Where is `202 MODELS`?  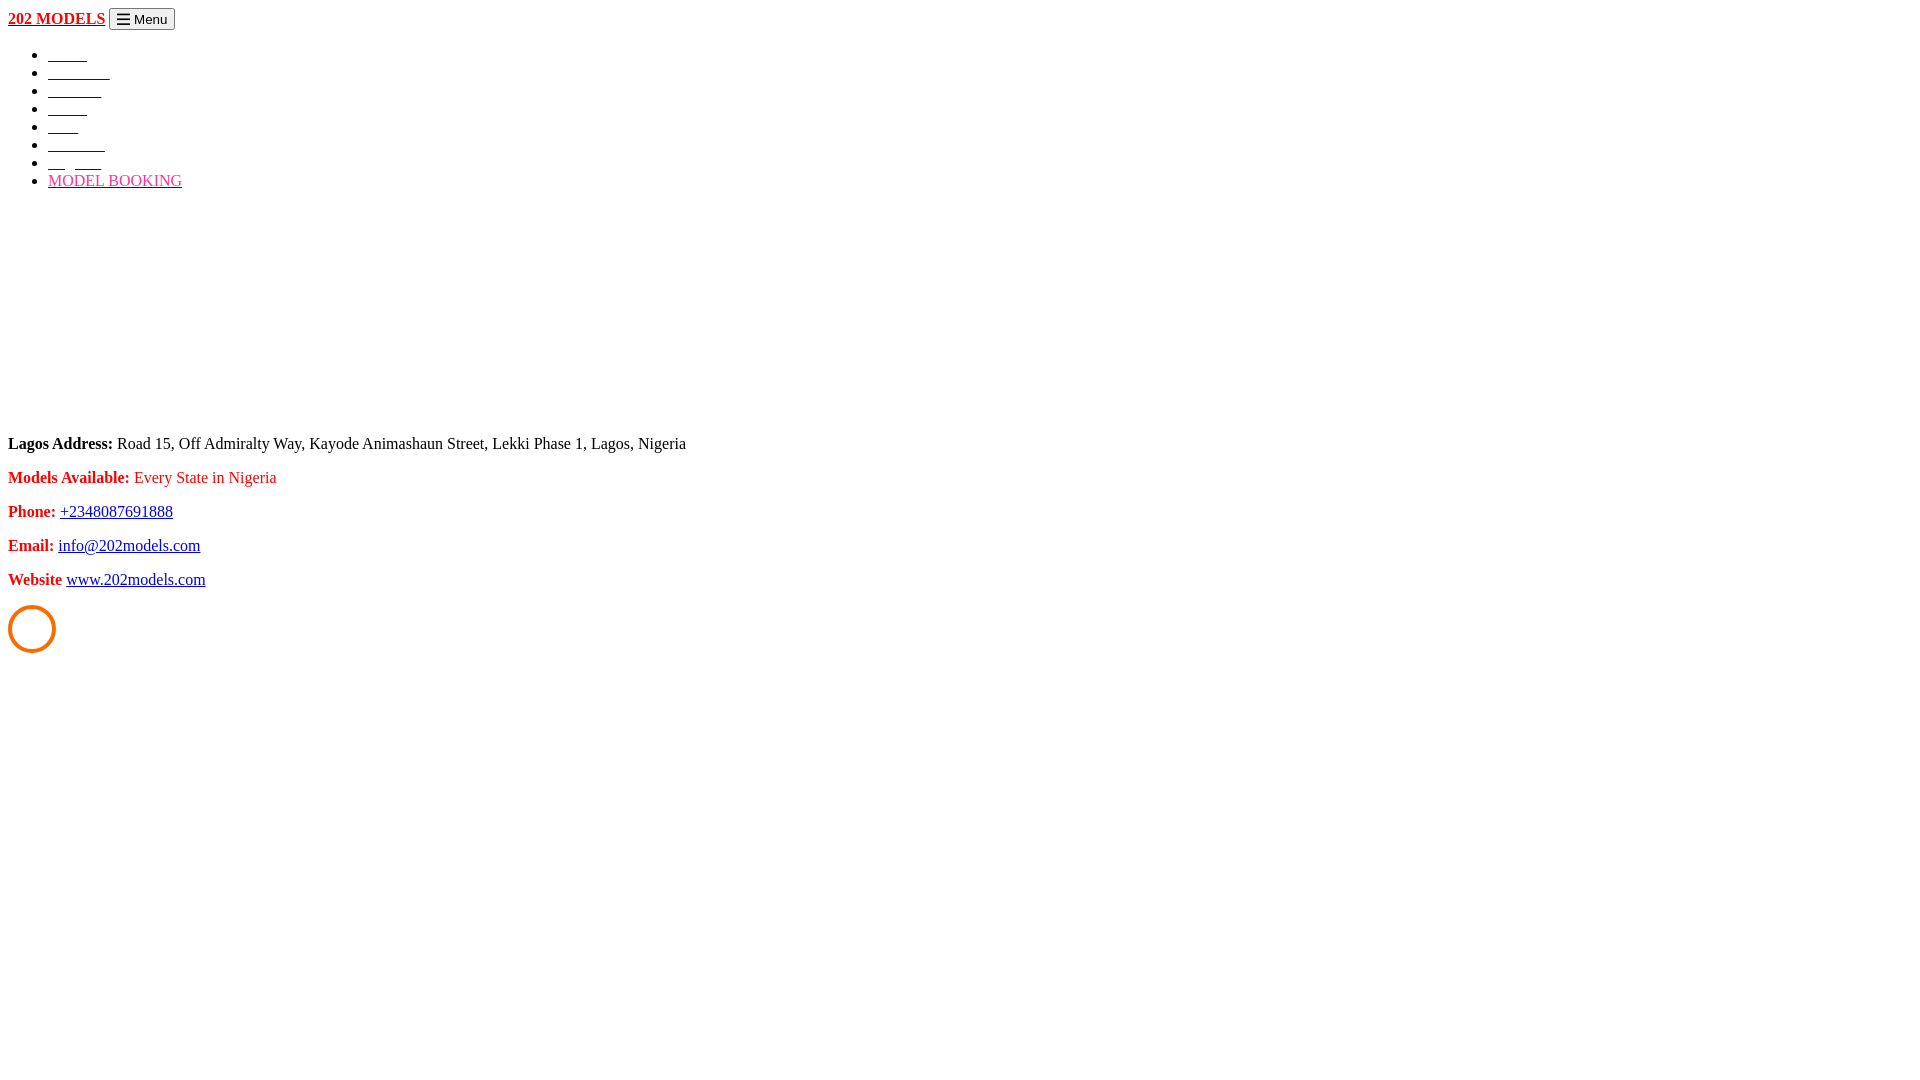 202 MODELS is located at coordinates (56, 18).